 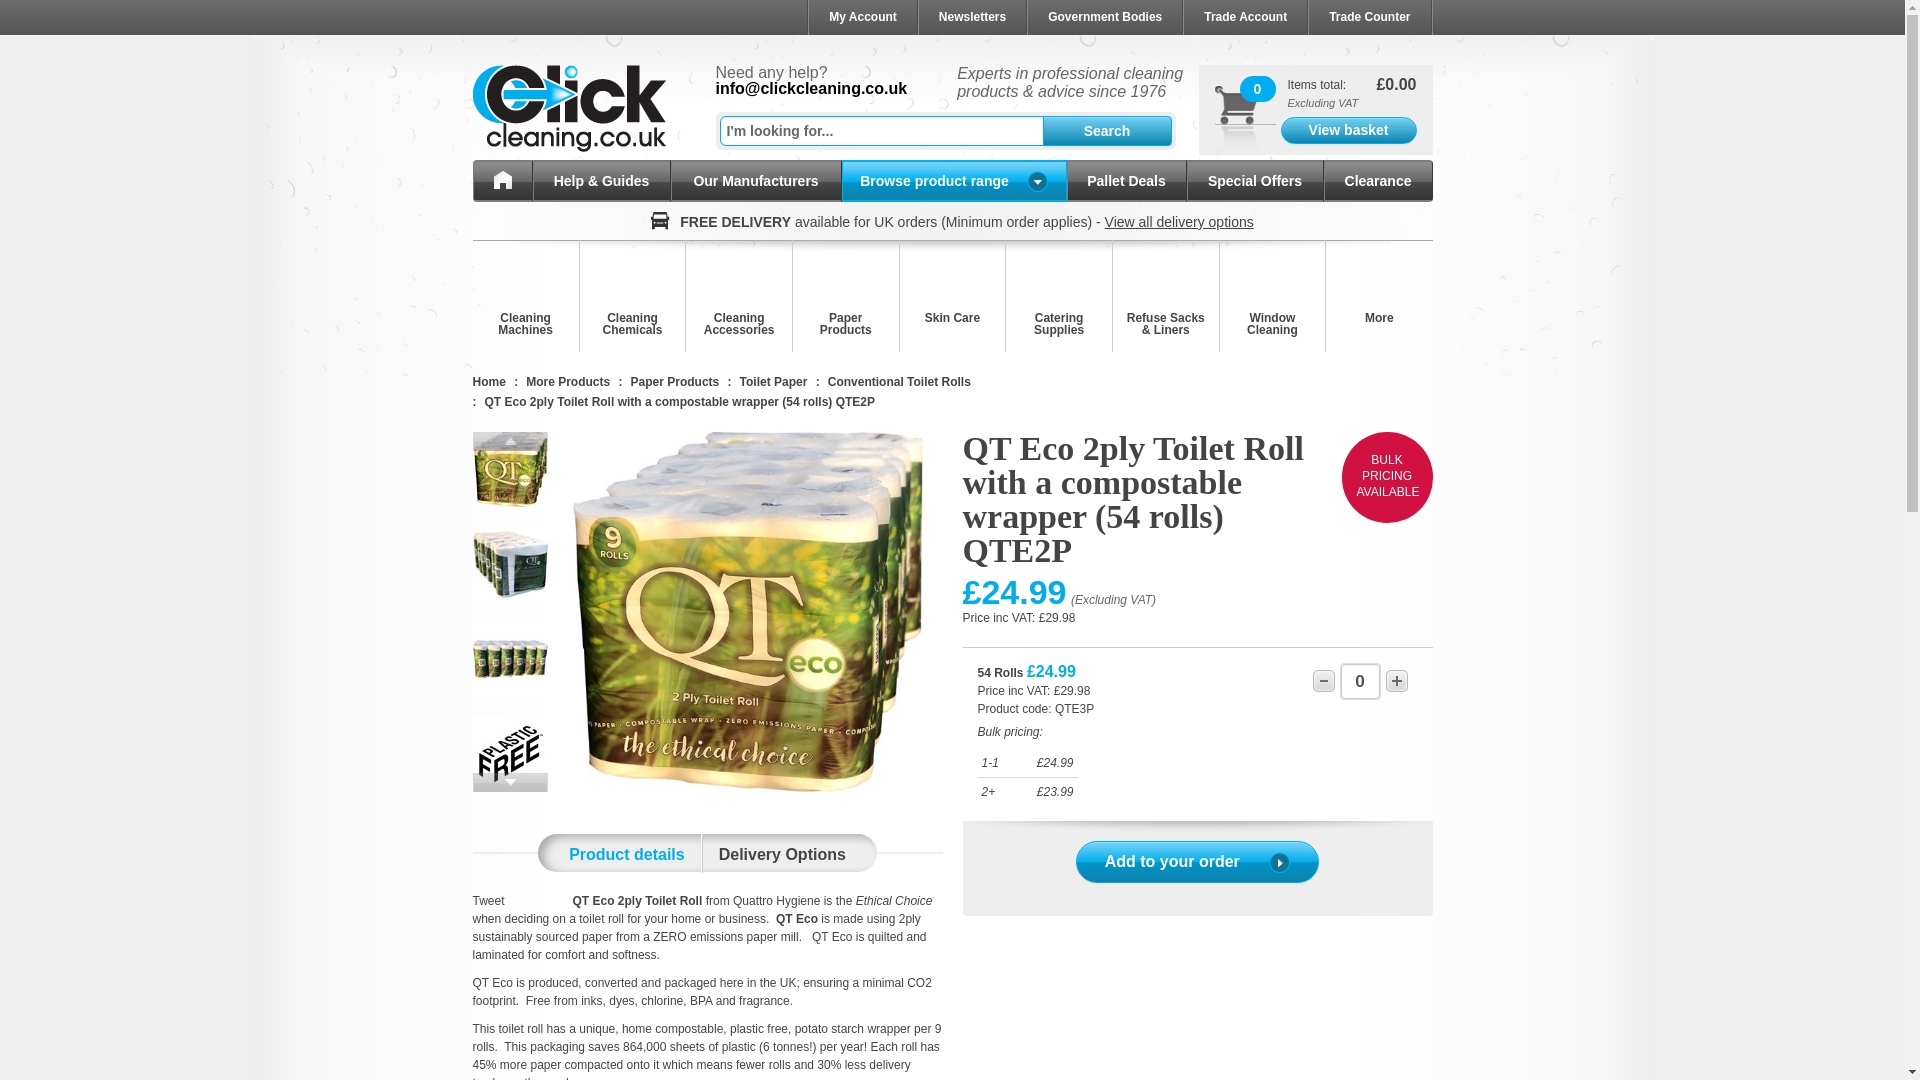 What do you see at coordinates (1104, 17) in the screenshot?
I see `Government Bodies` at bounding box center [1104, 17].